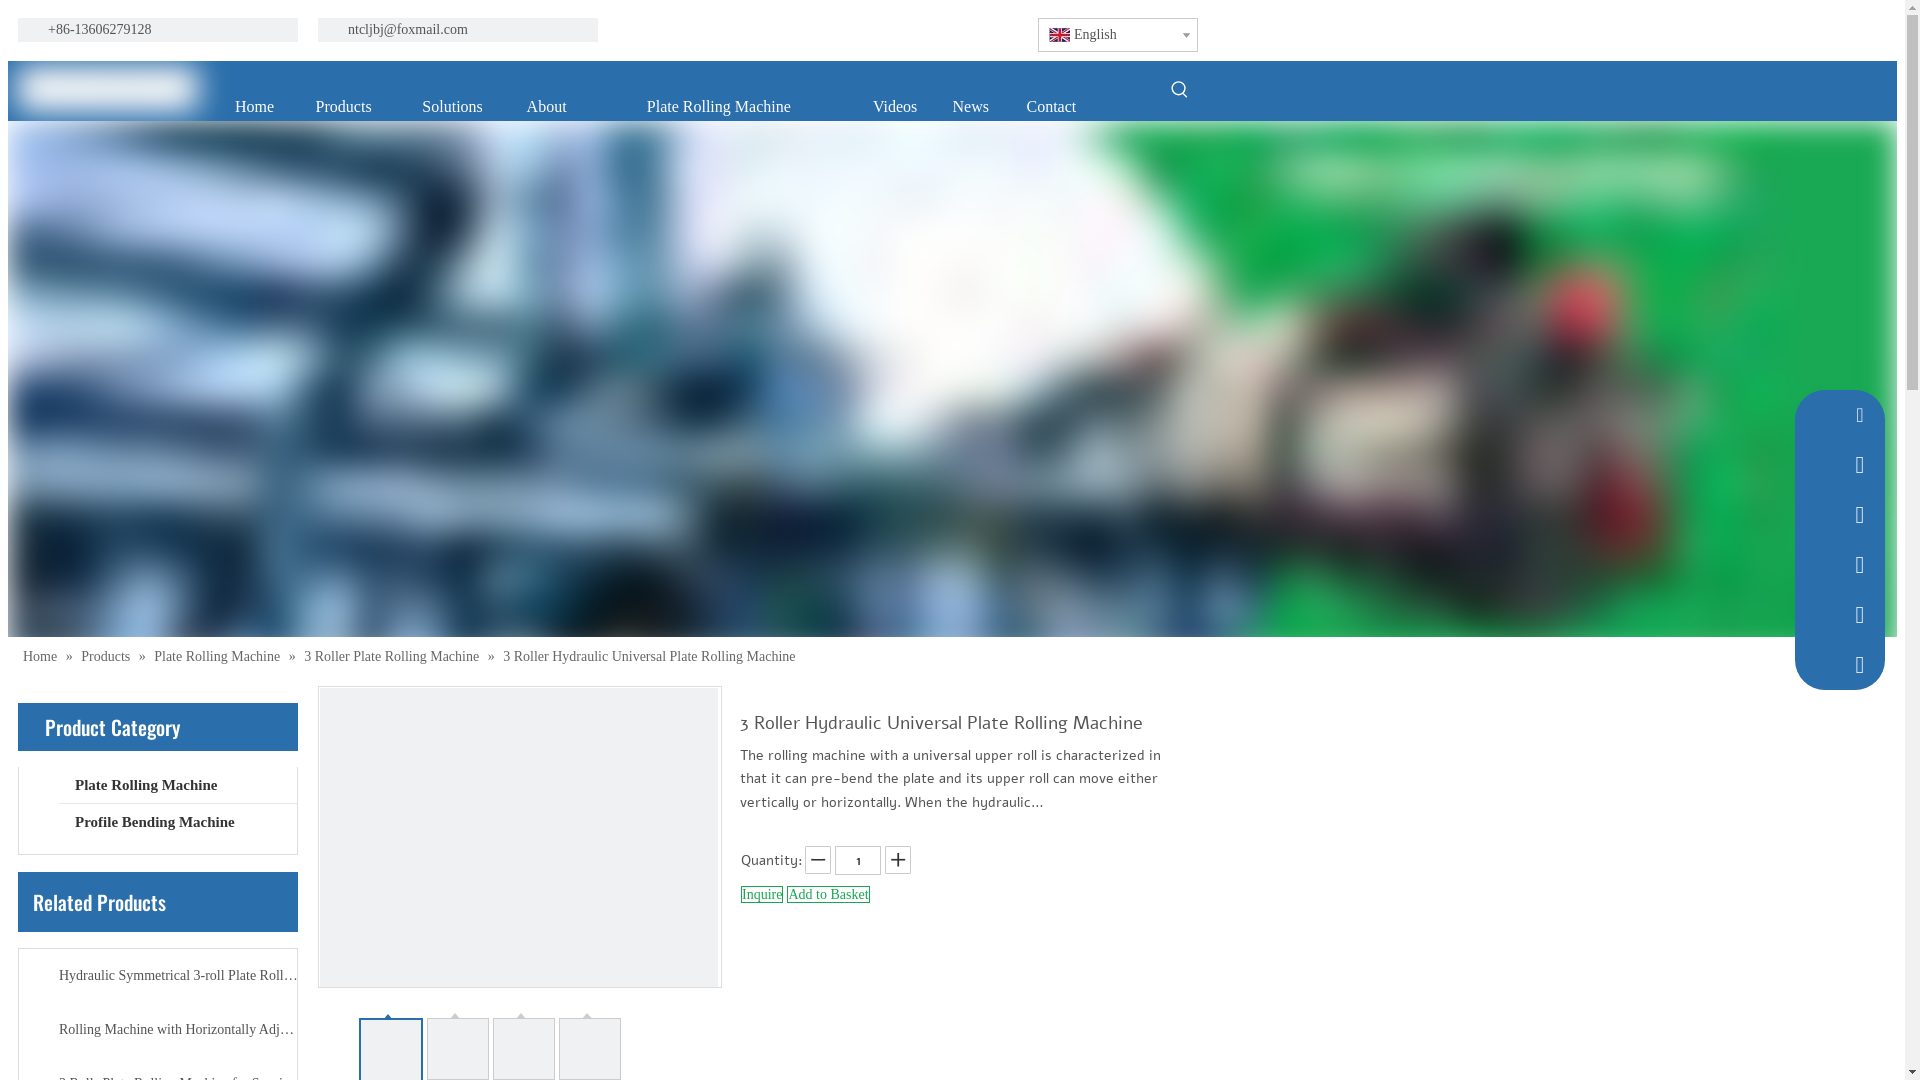 This screenshot has height=1080, width=1920. What do you see at coordinates (218, 656) in the screenshot?
I see `Plate Rolling Machine` at bounding box center [218, 656].